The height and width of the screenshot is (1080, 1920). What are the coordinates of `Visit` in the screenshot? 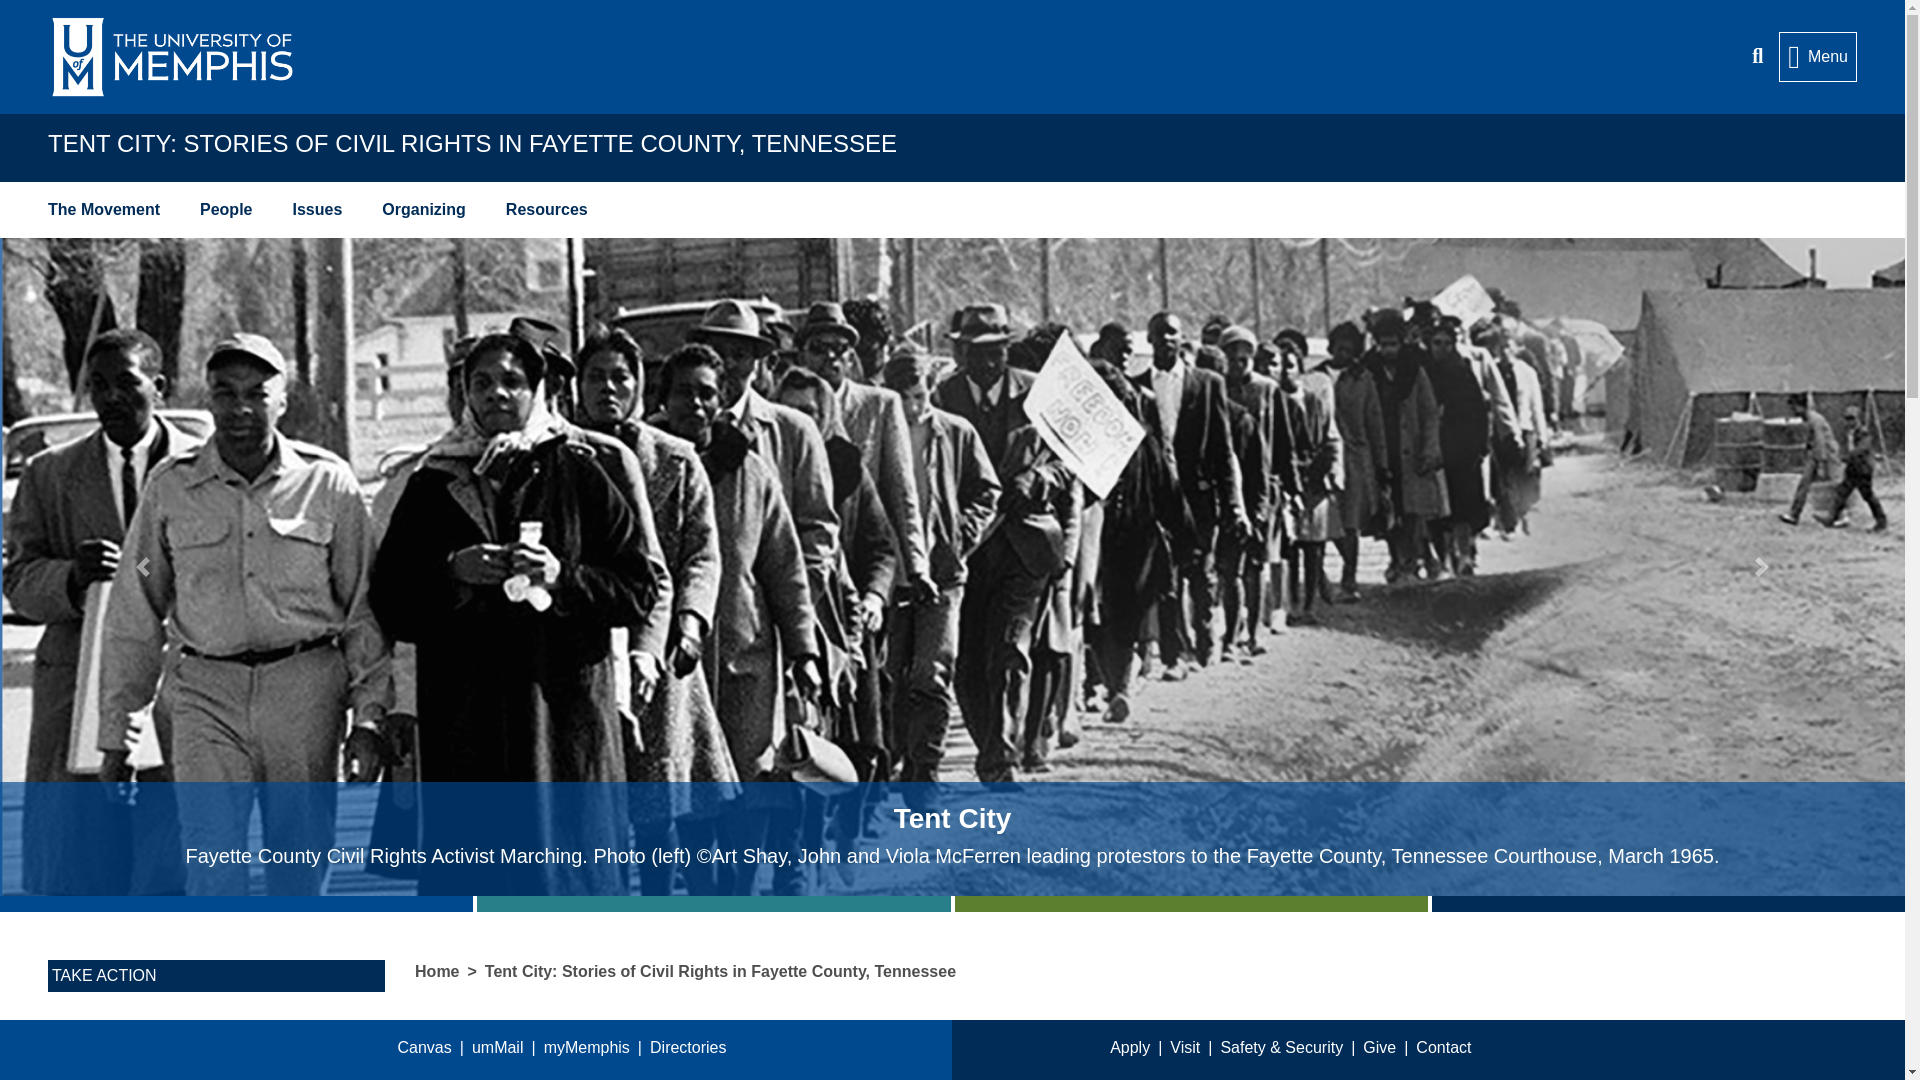 It's located at (1194, 1049).